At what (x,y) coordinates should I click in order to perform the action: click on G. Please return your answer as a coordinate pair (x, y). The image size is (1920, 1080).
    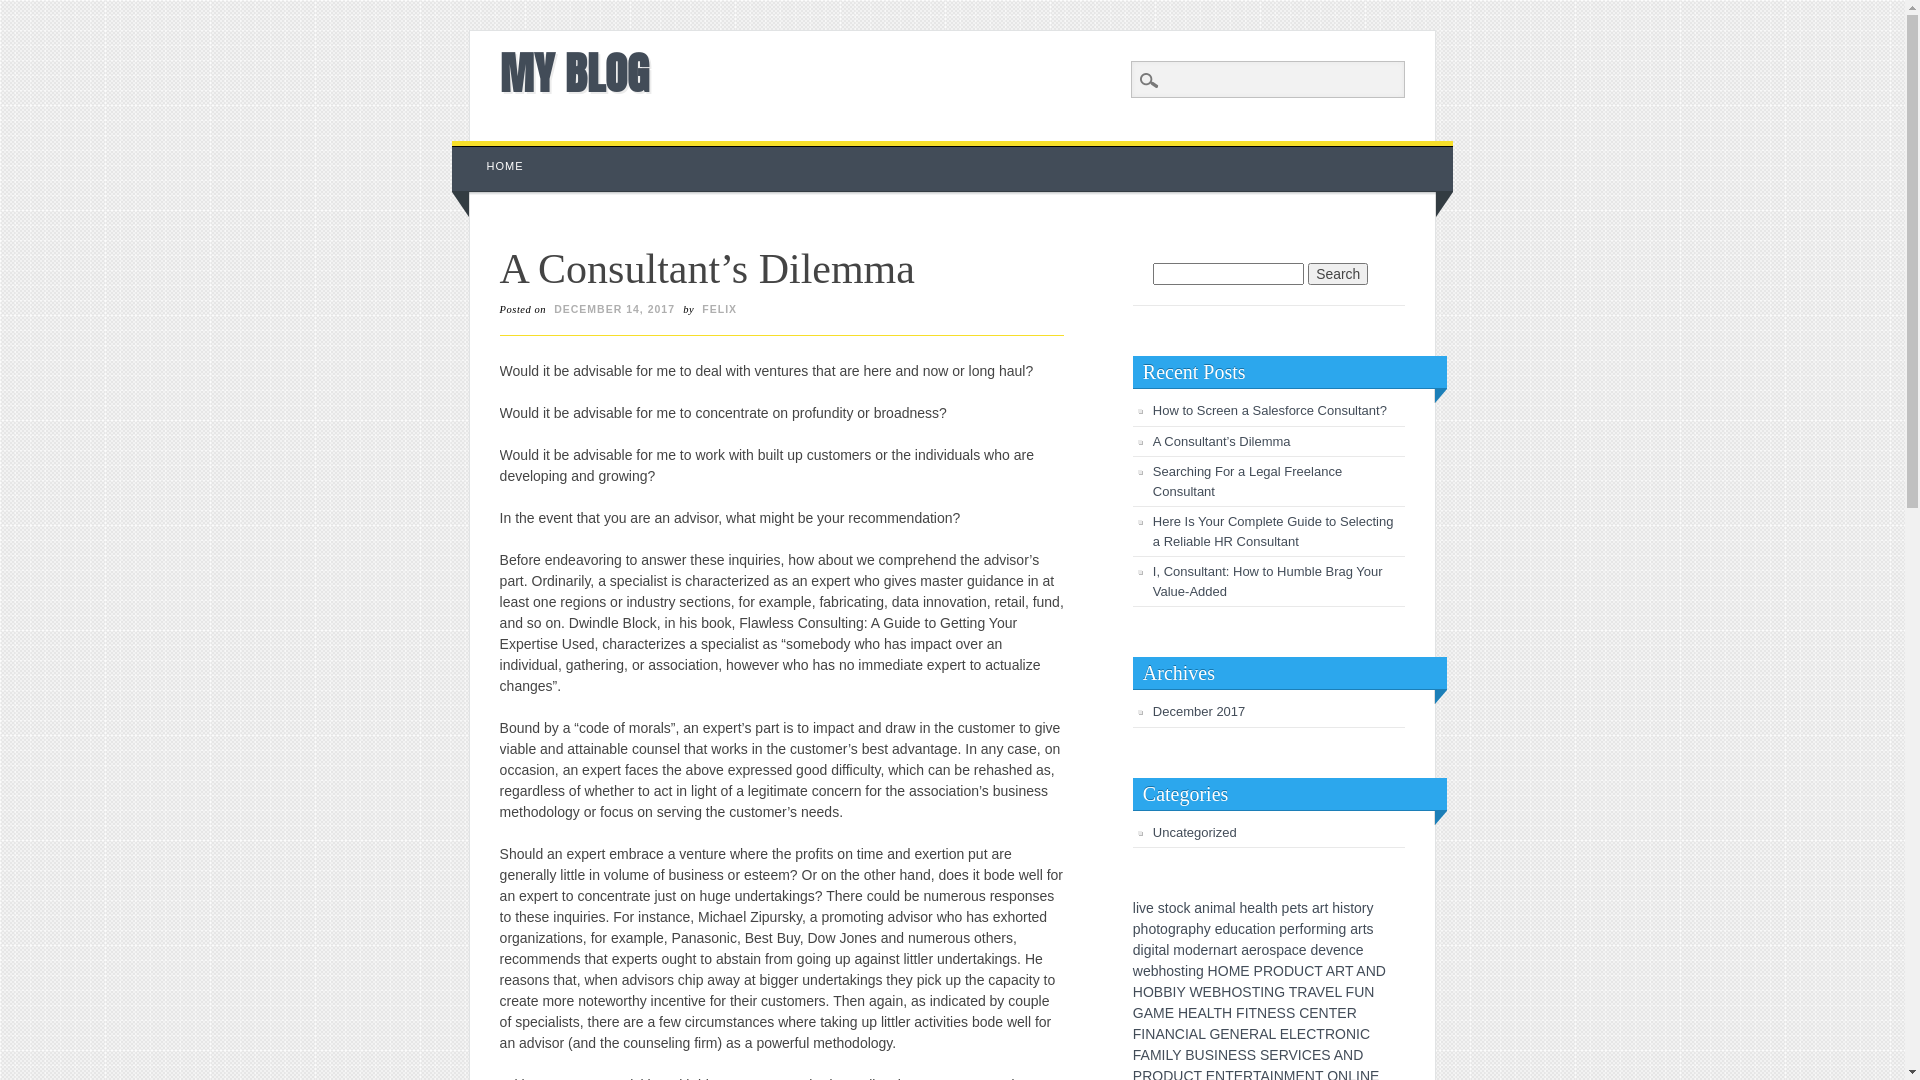
    Looking at the image, I should click on (1280, 992).